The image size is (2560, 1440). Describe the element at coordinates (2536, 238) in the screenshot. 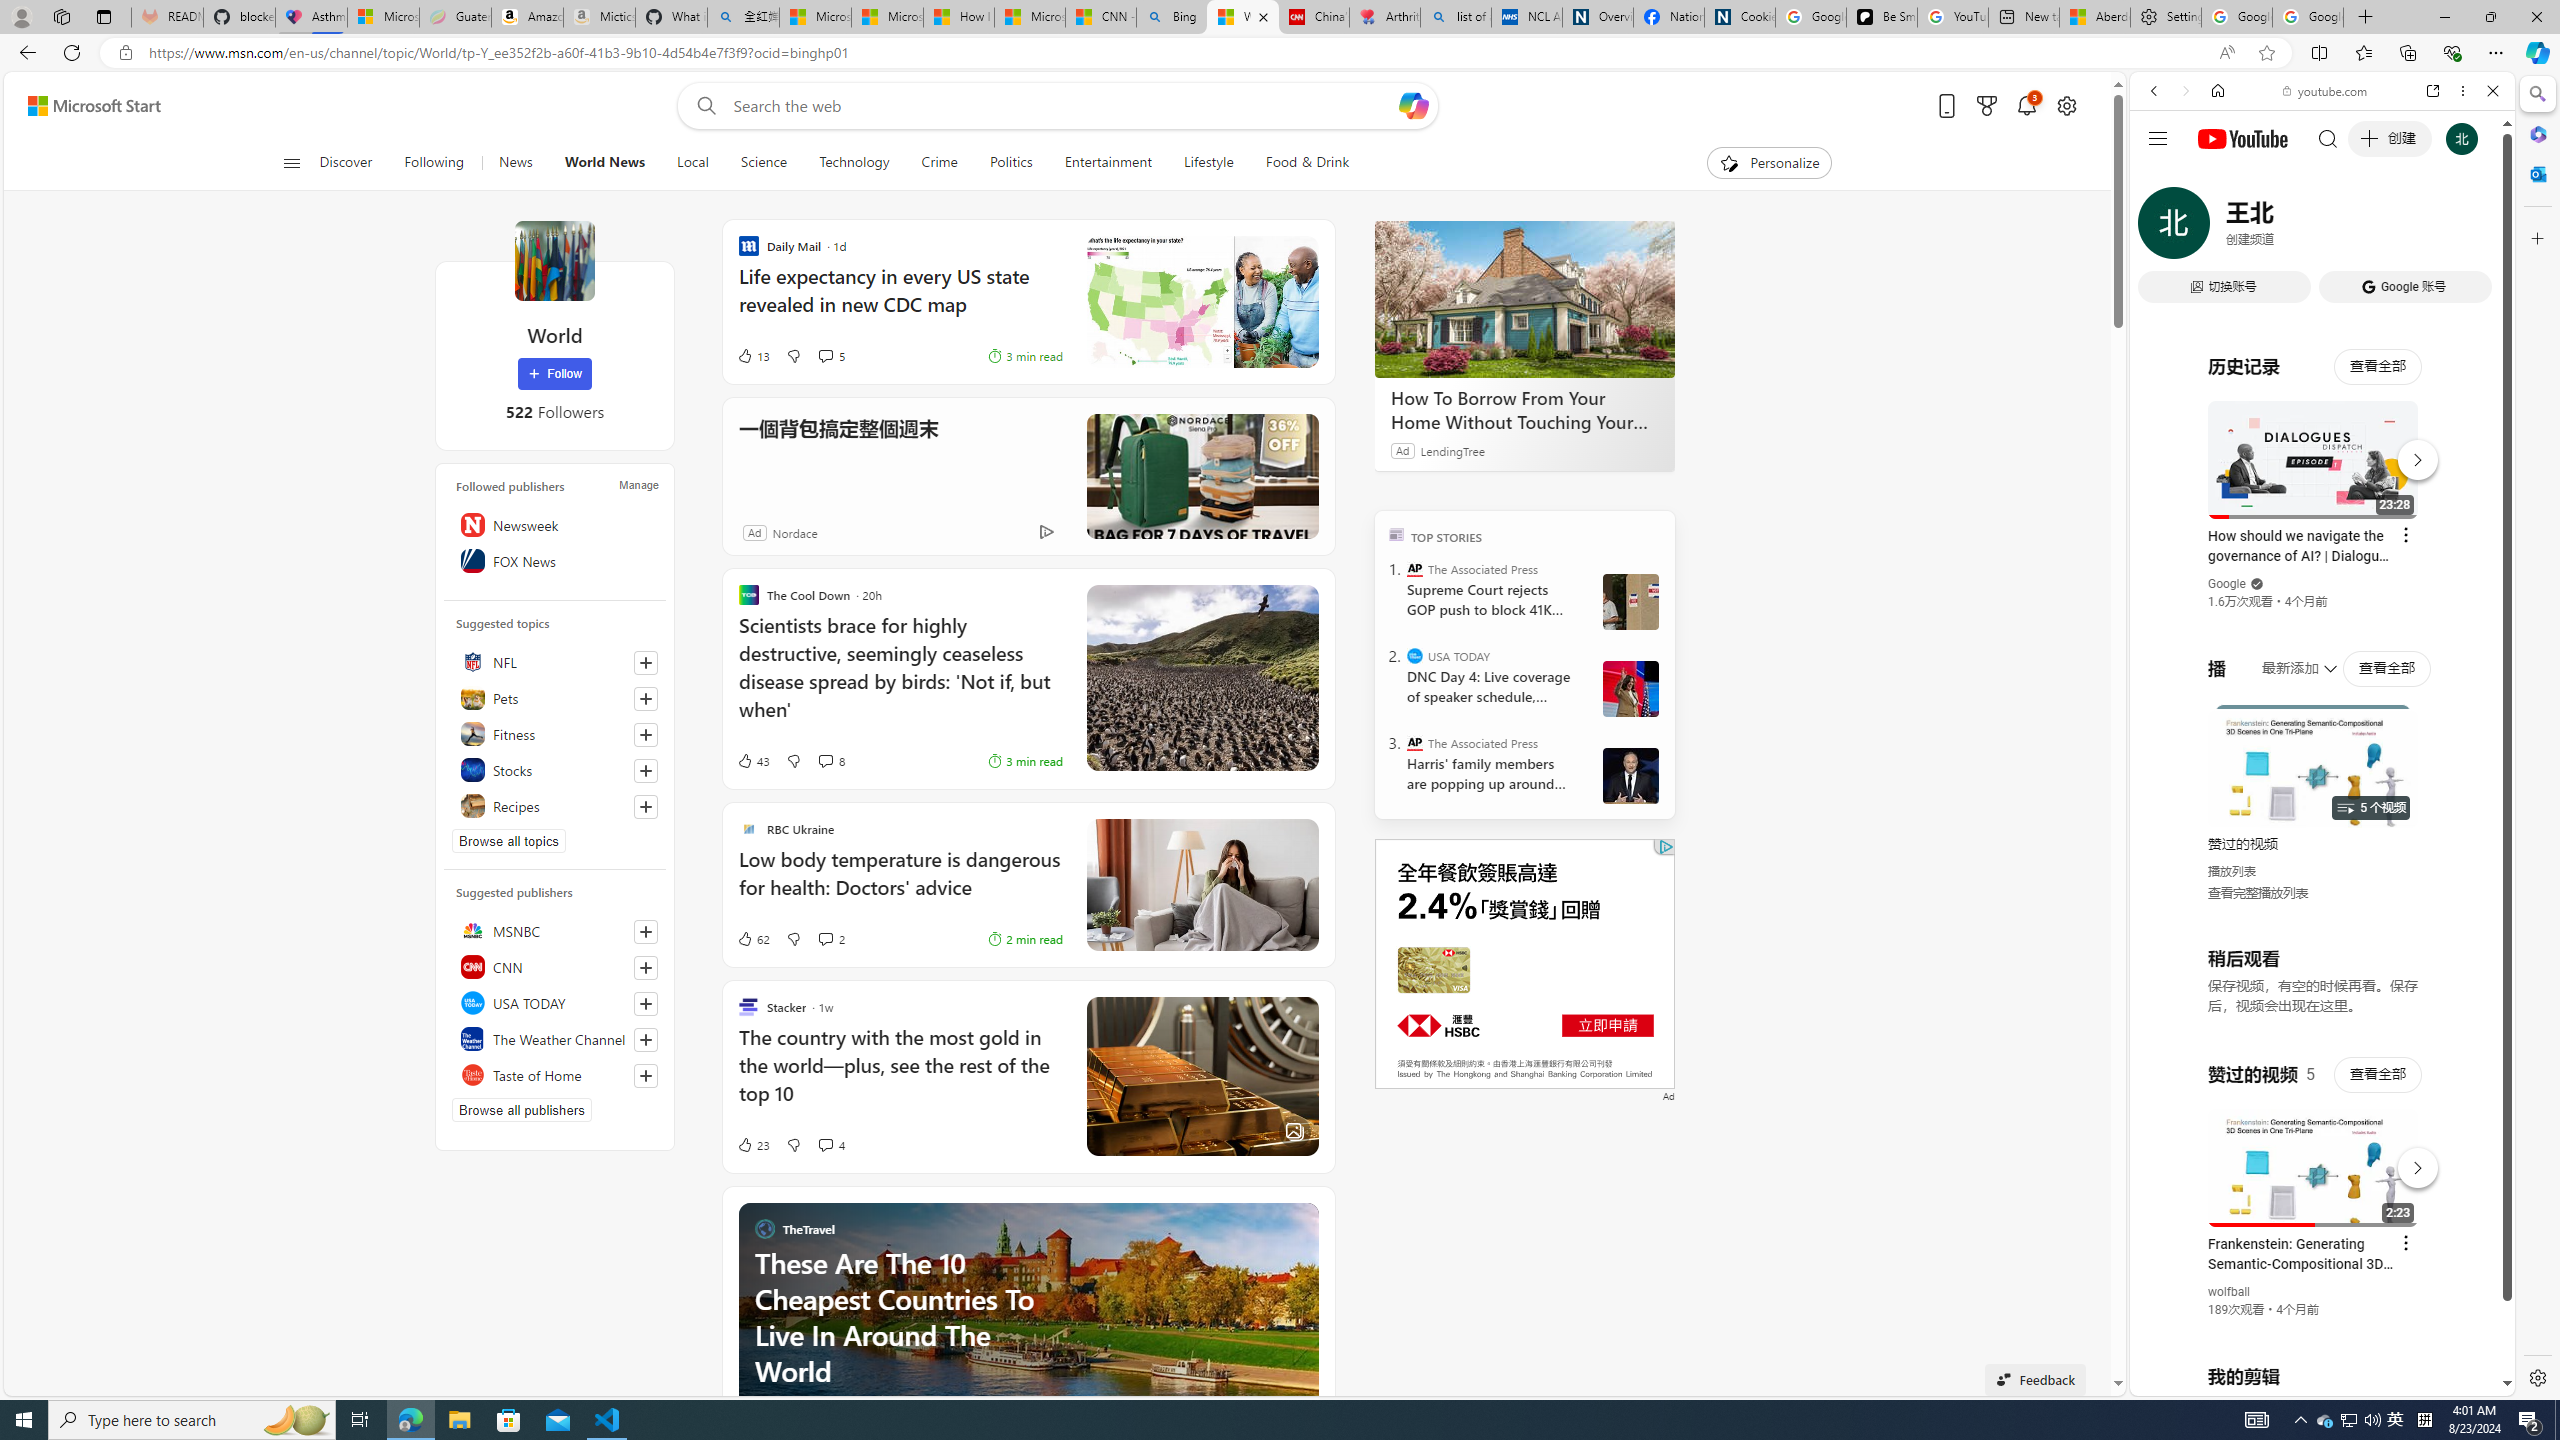

I see `Close Customize pane` at that location.